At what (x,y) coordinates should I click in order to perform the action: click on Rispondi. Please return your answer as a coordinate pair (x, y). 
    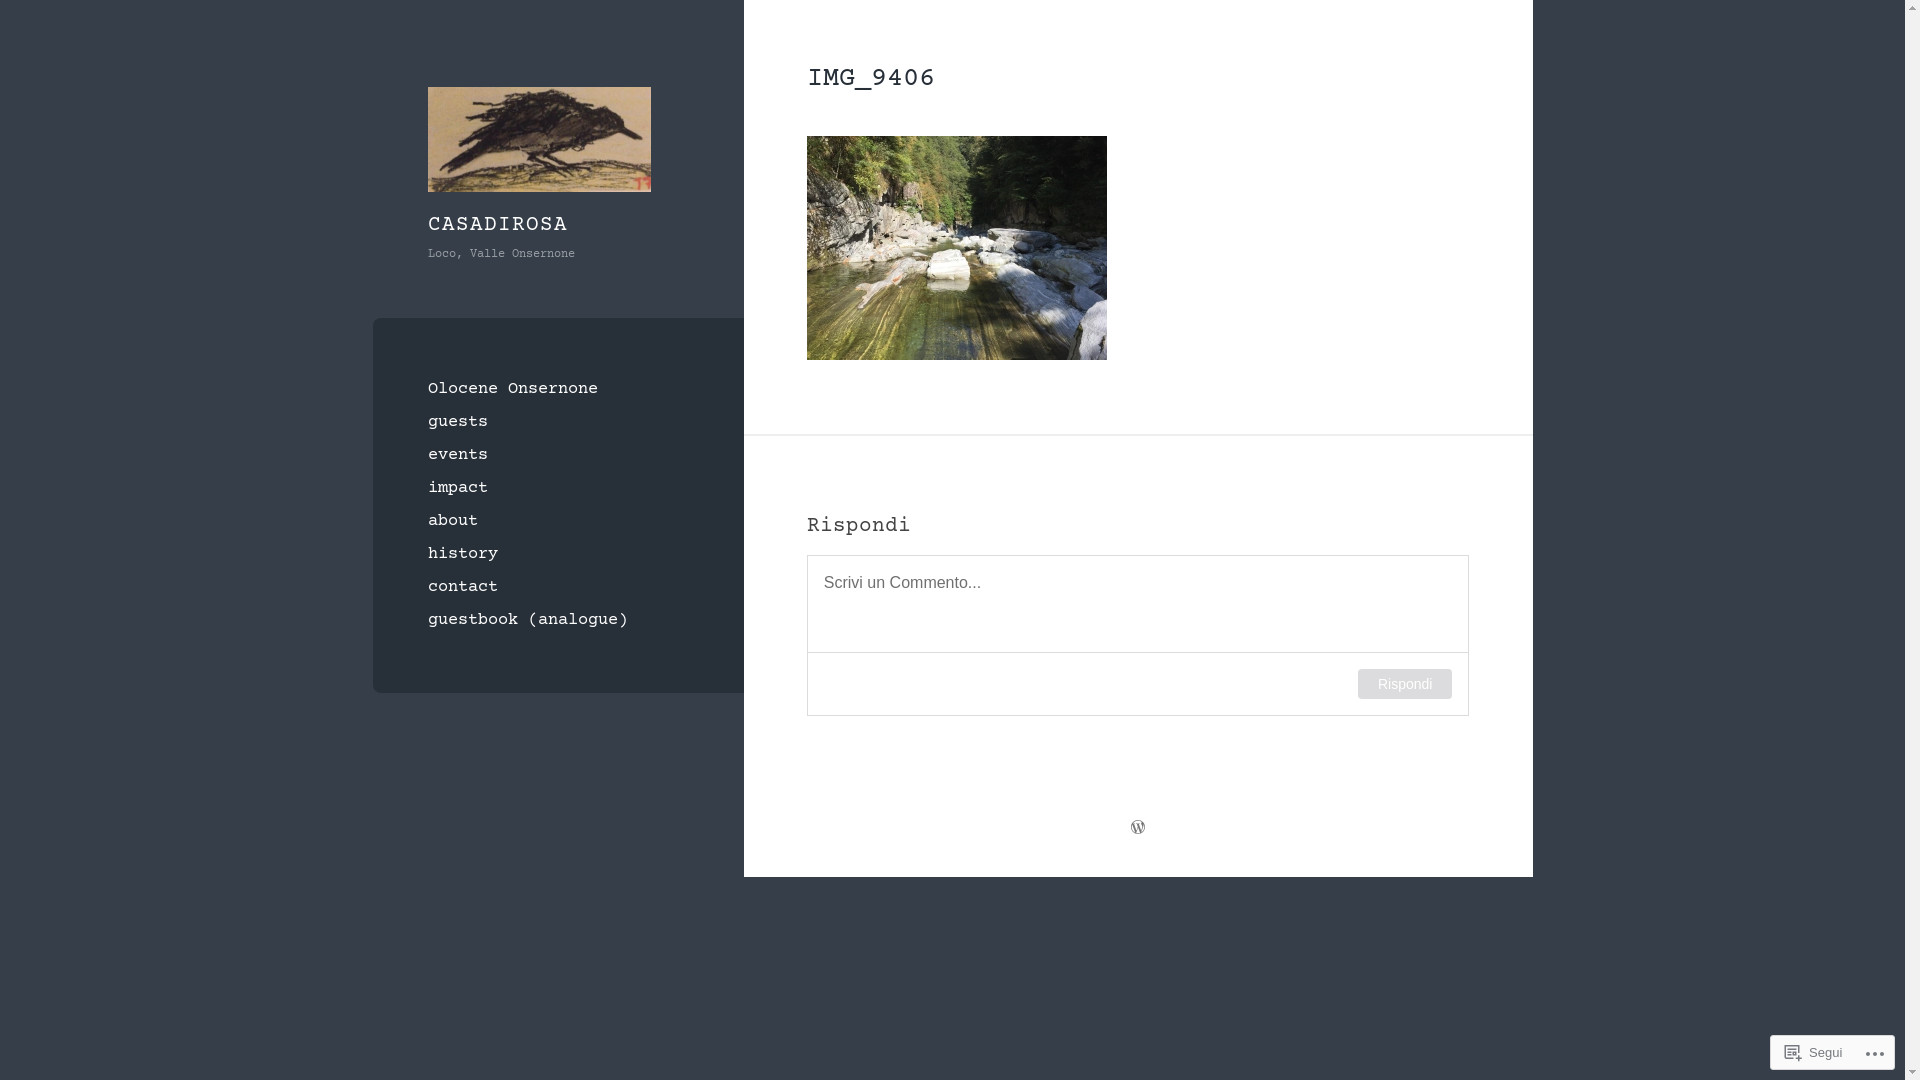
    Looking at the image, I should click on (1405, 684).